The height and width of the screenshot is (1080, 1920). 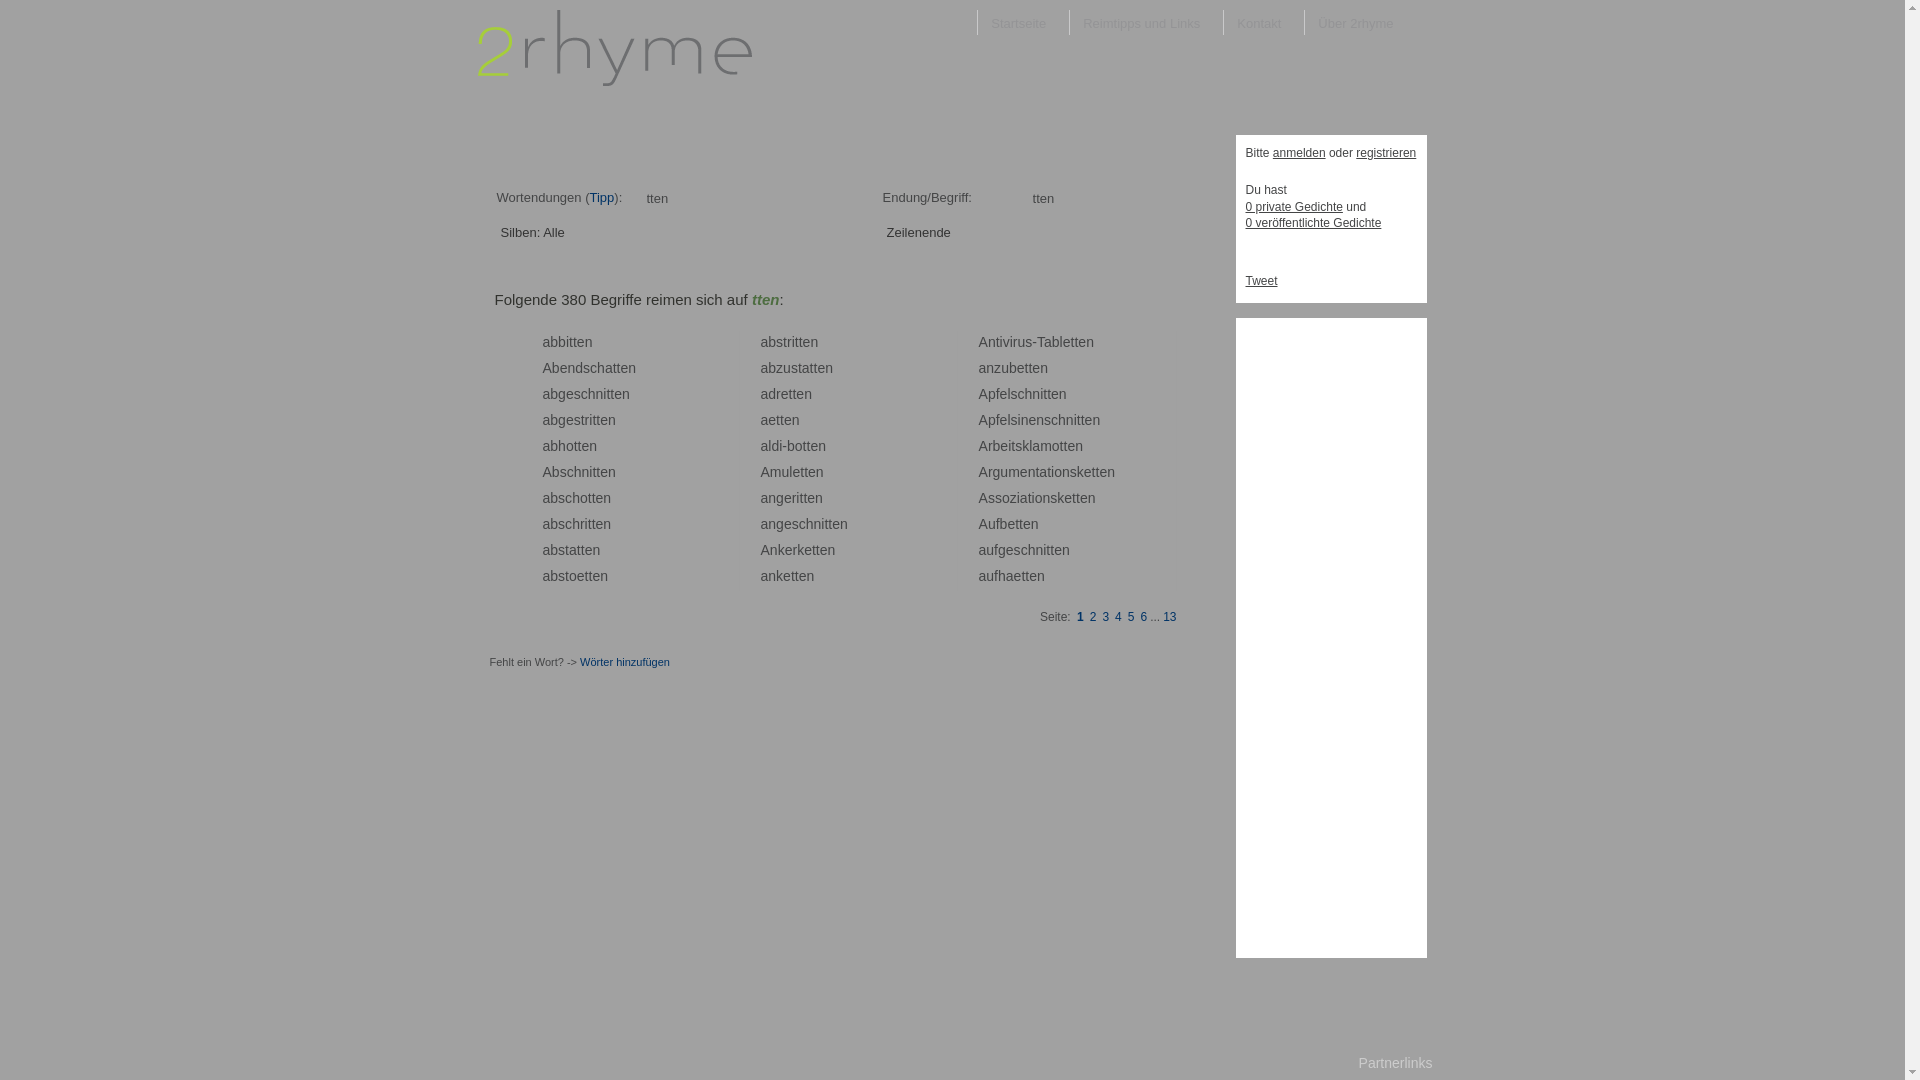 I want to click on select, so click(x=1010, y=231).